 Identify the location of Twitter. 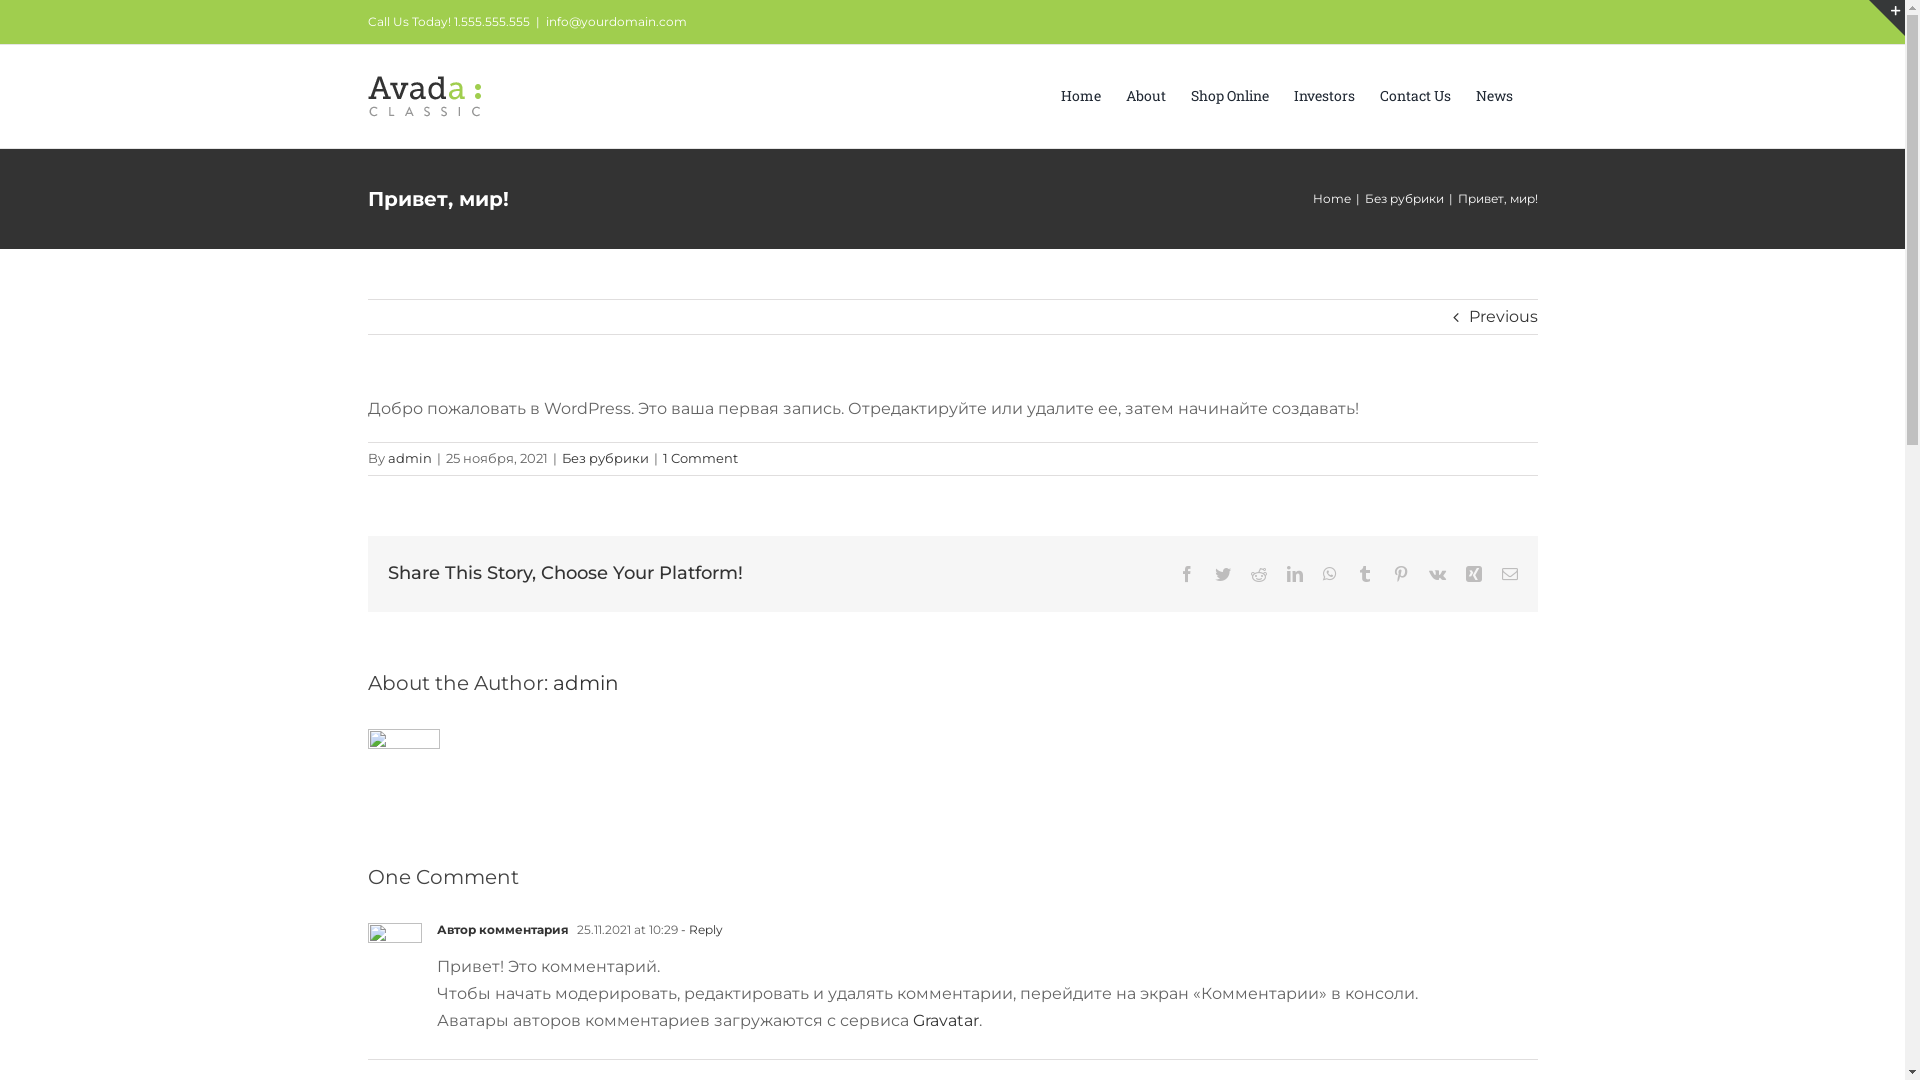
(1222, 574).